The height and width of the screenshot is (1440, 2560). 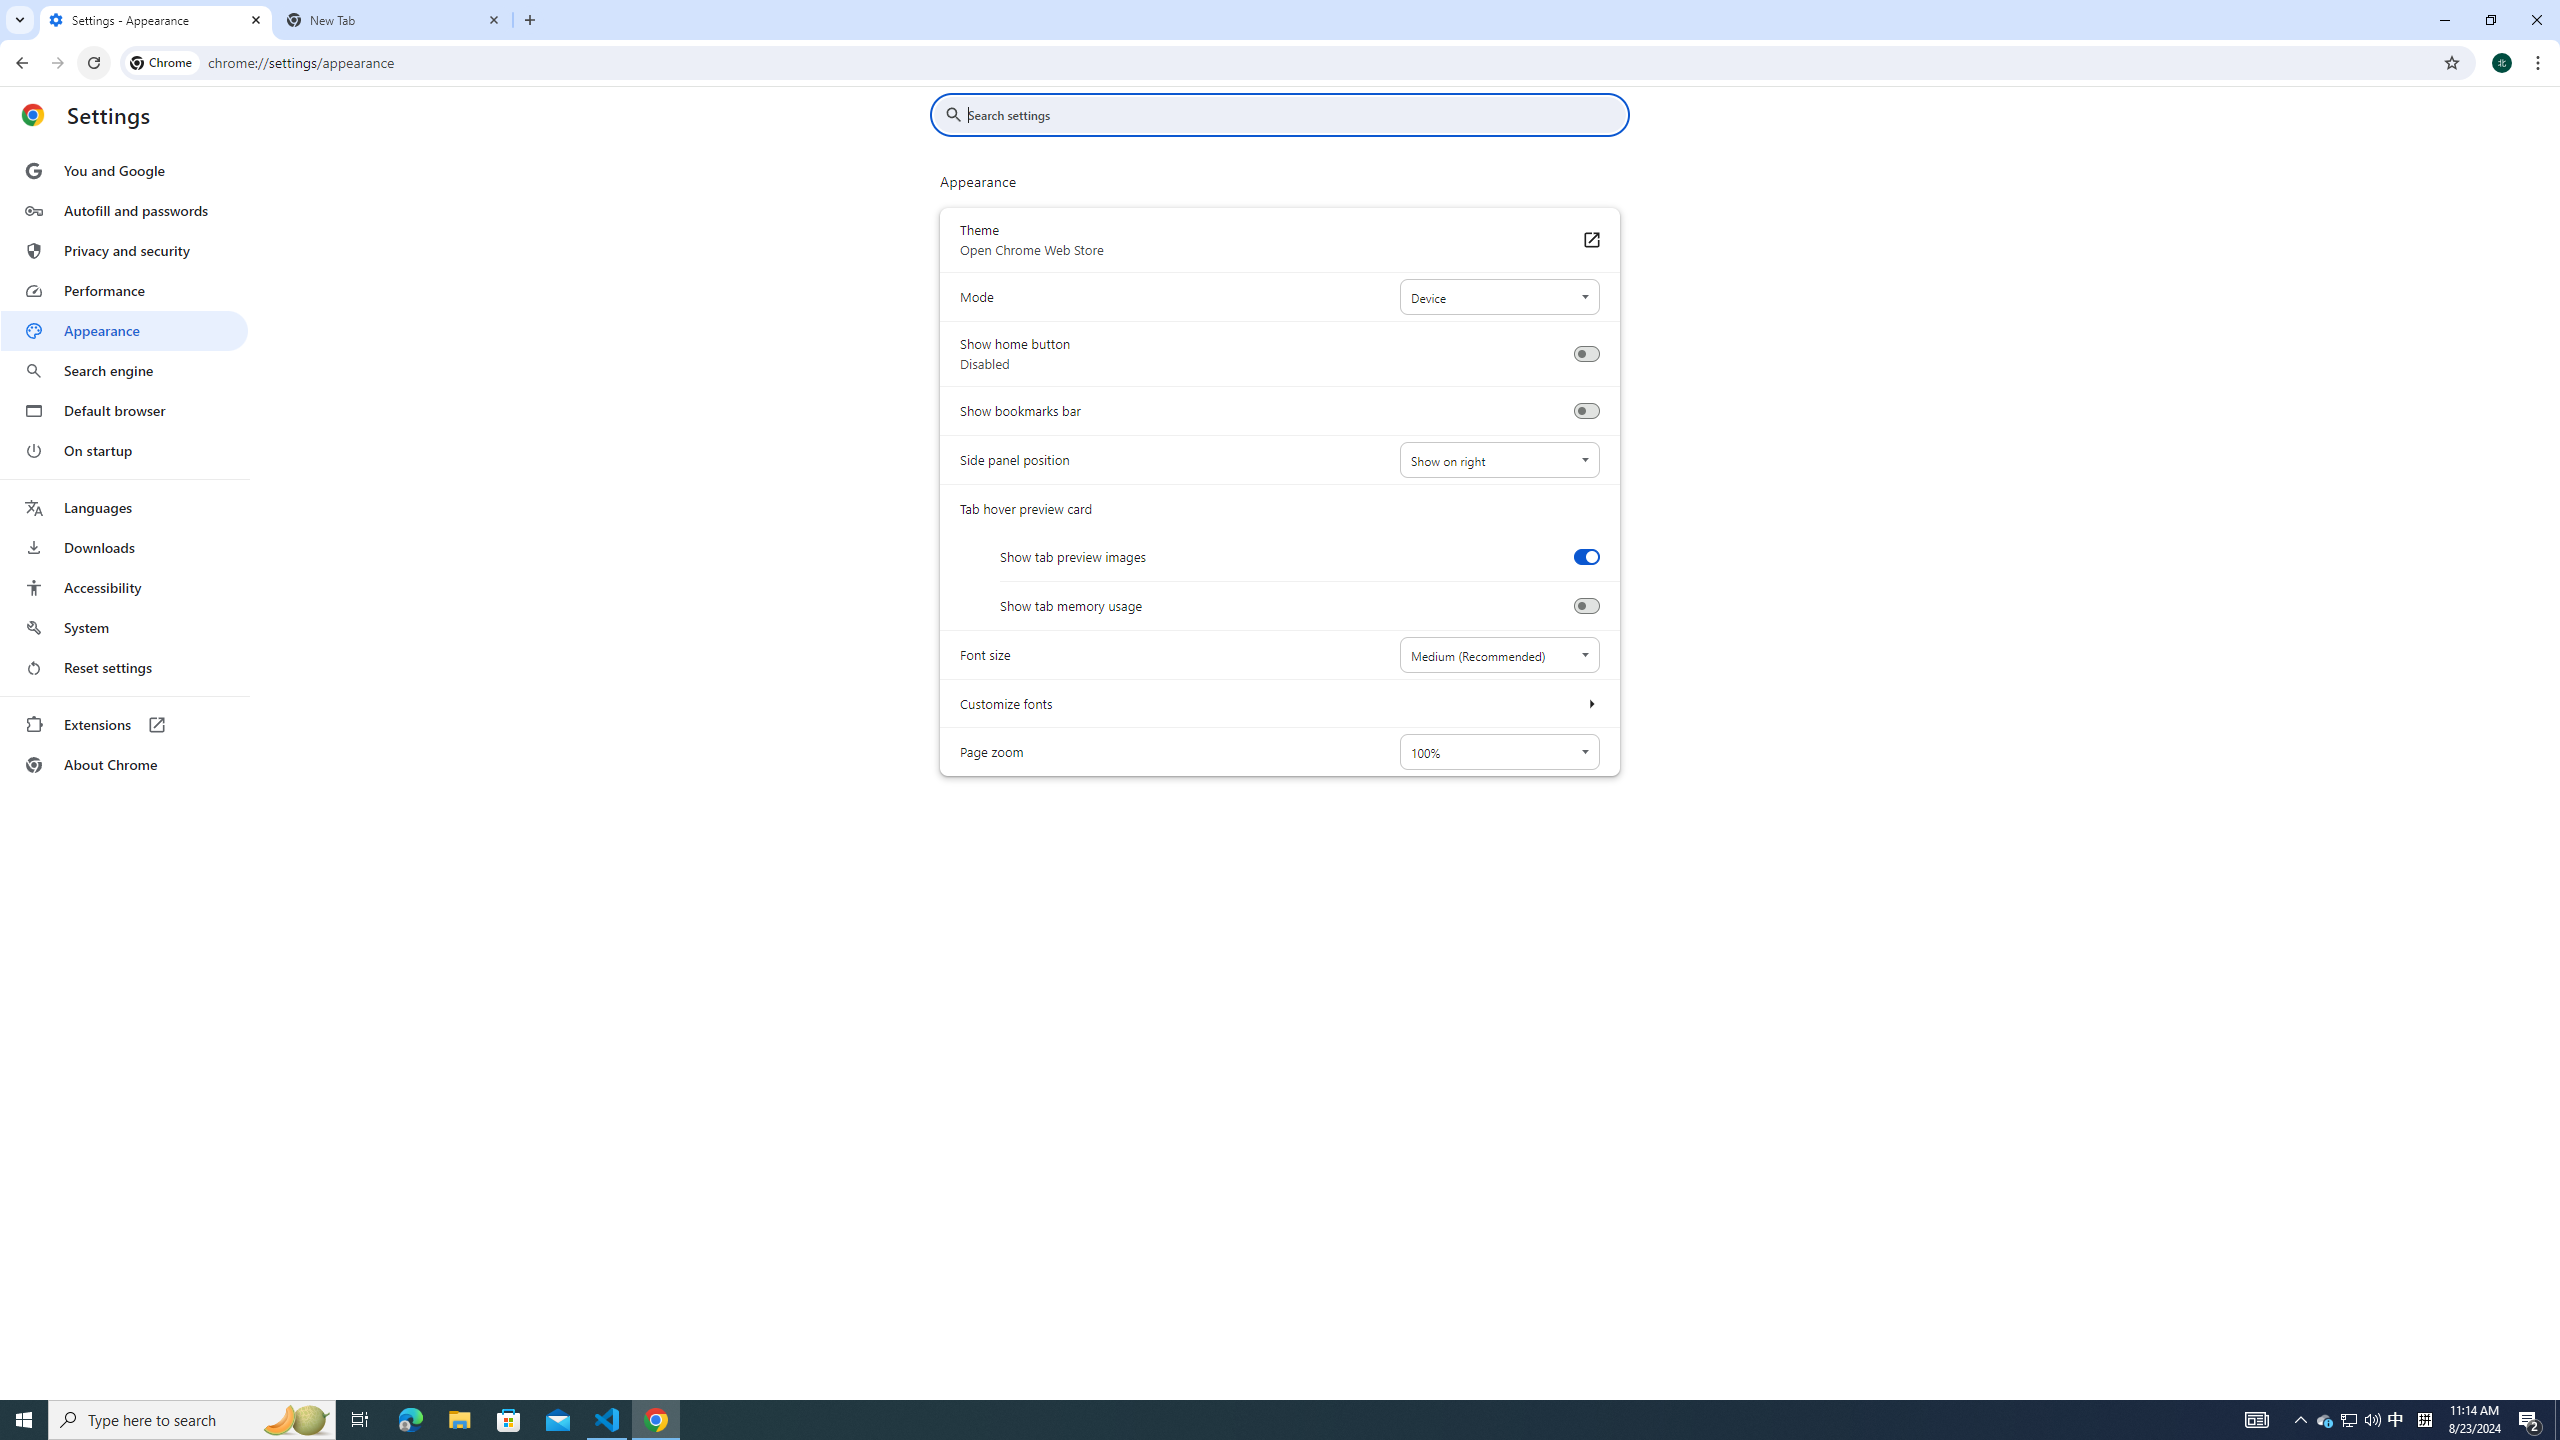 What do you see at coordinates (124, 668) in the screenshot?
I see `Reset settings` at bounding box center [124, 668].